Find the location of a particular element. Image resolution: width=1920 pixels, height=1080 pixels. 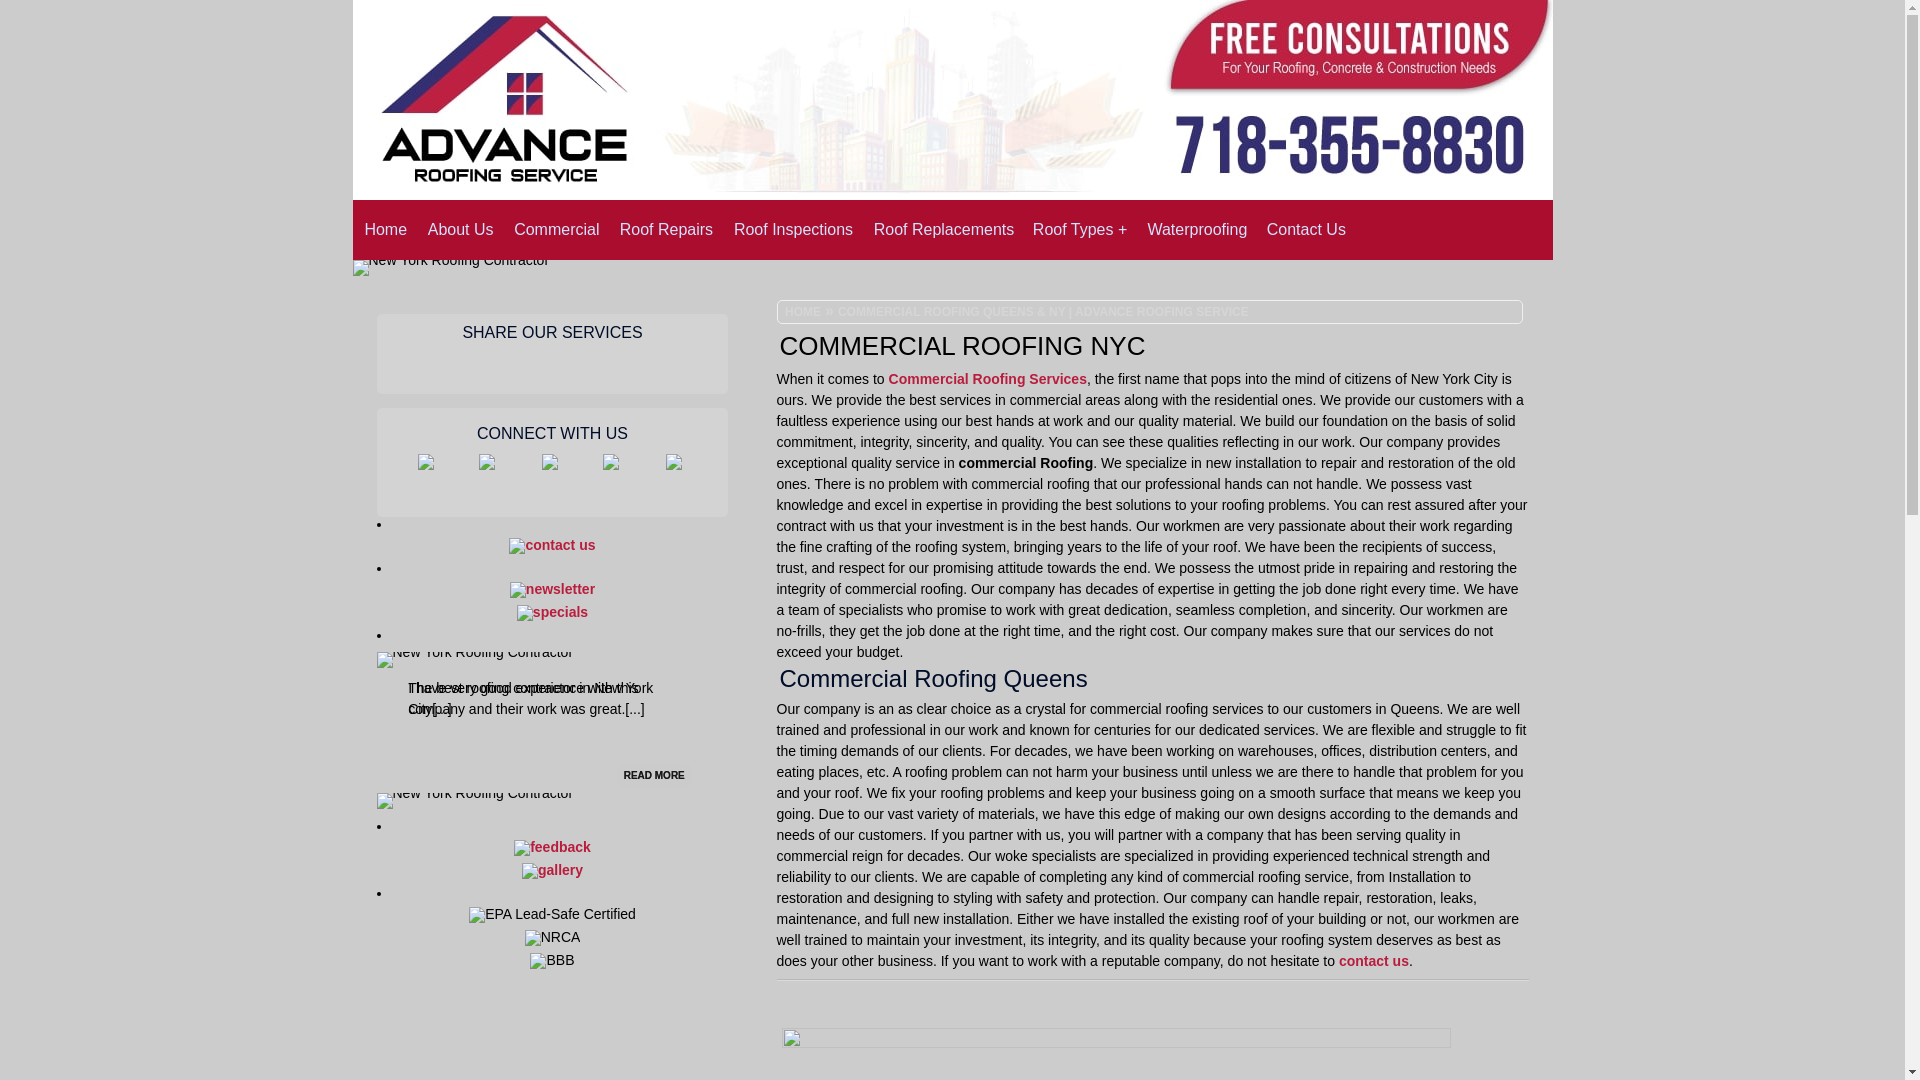

Home is located at coordinates (382, 230).